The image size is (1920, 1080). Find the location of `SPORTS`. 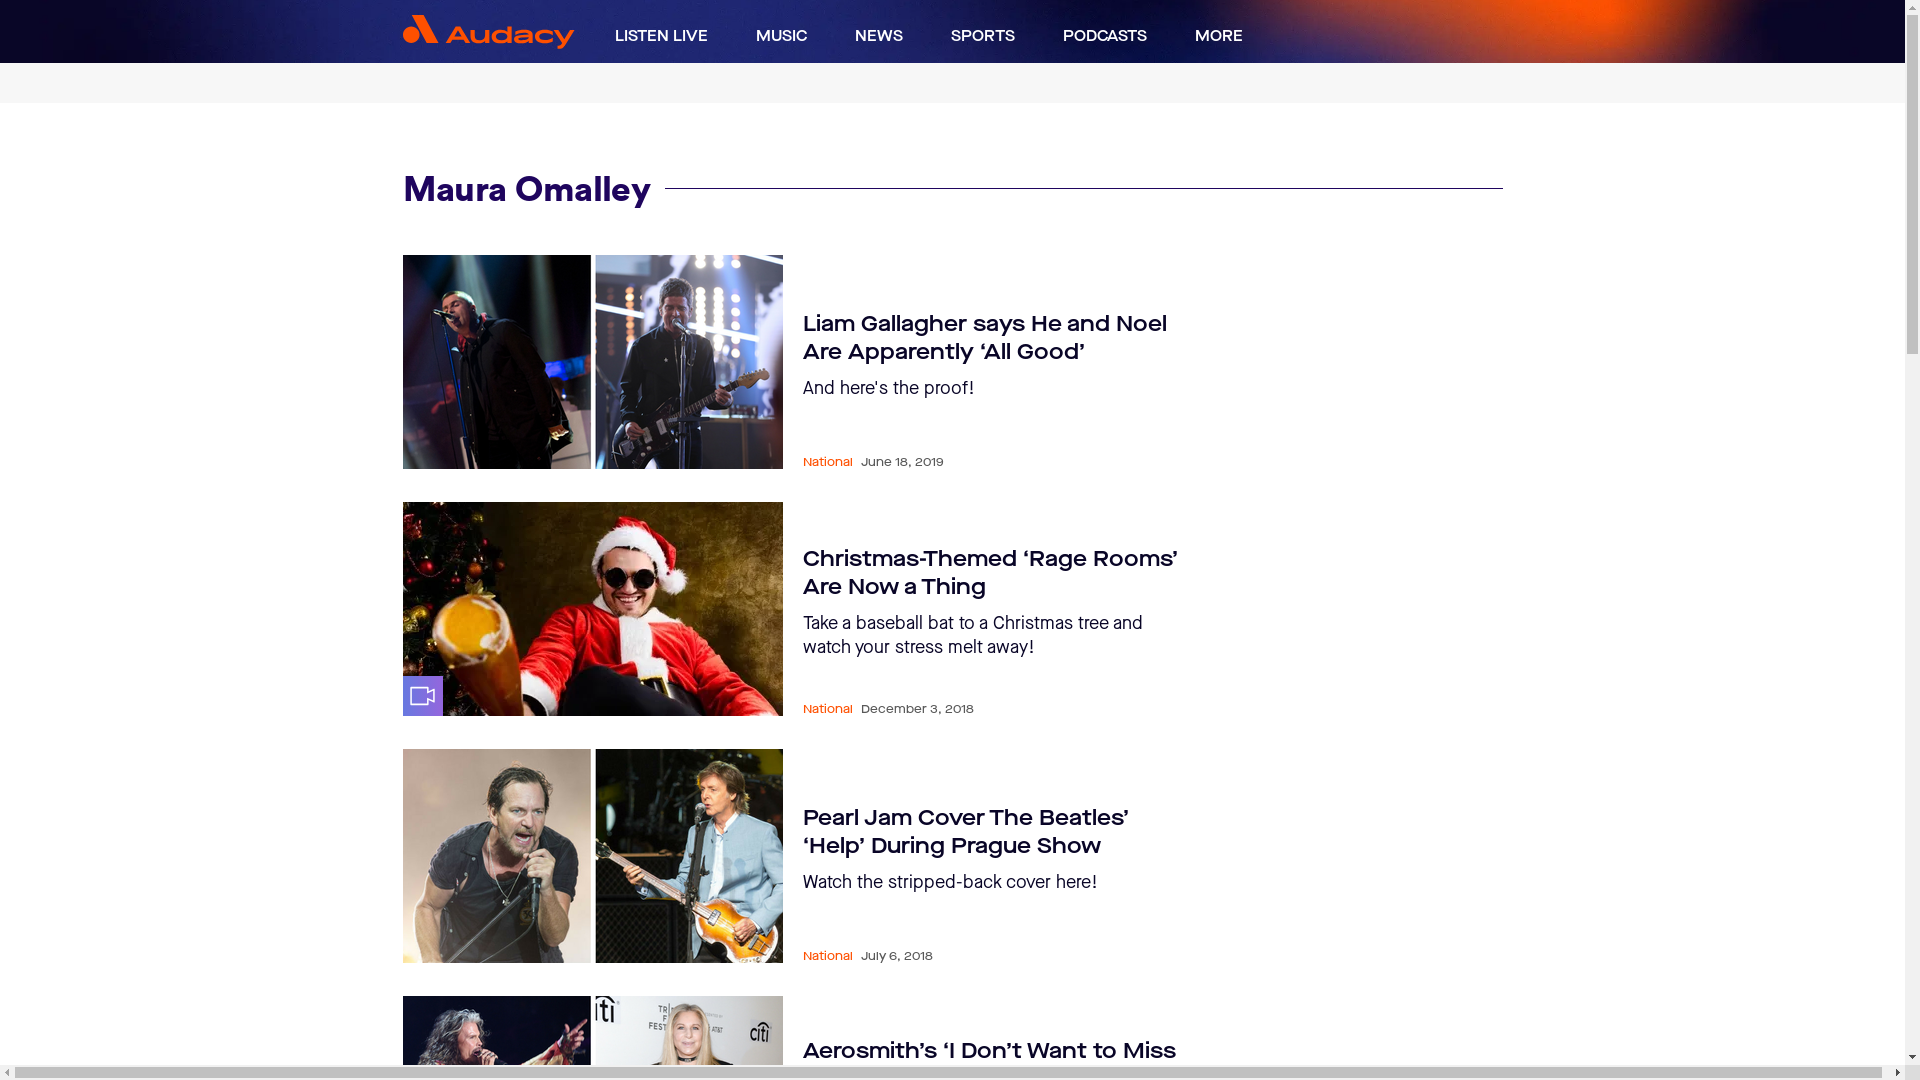

SPORTS is located at coordinates (982, 36).